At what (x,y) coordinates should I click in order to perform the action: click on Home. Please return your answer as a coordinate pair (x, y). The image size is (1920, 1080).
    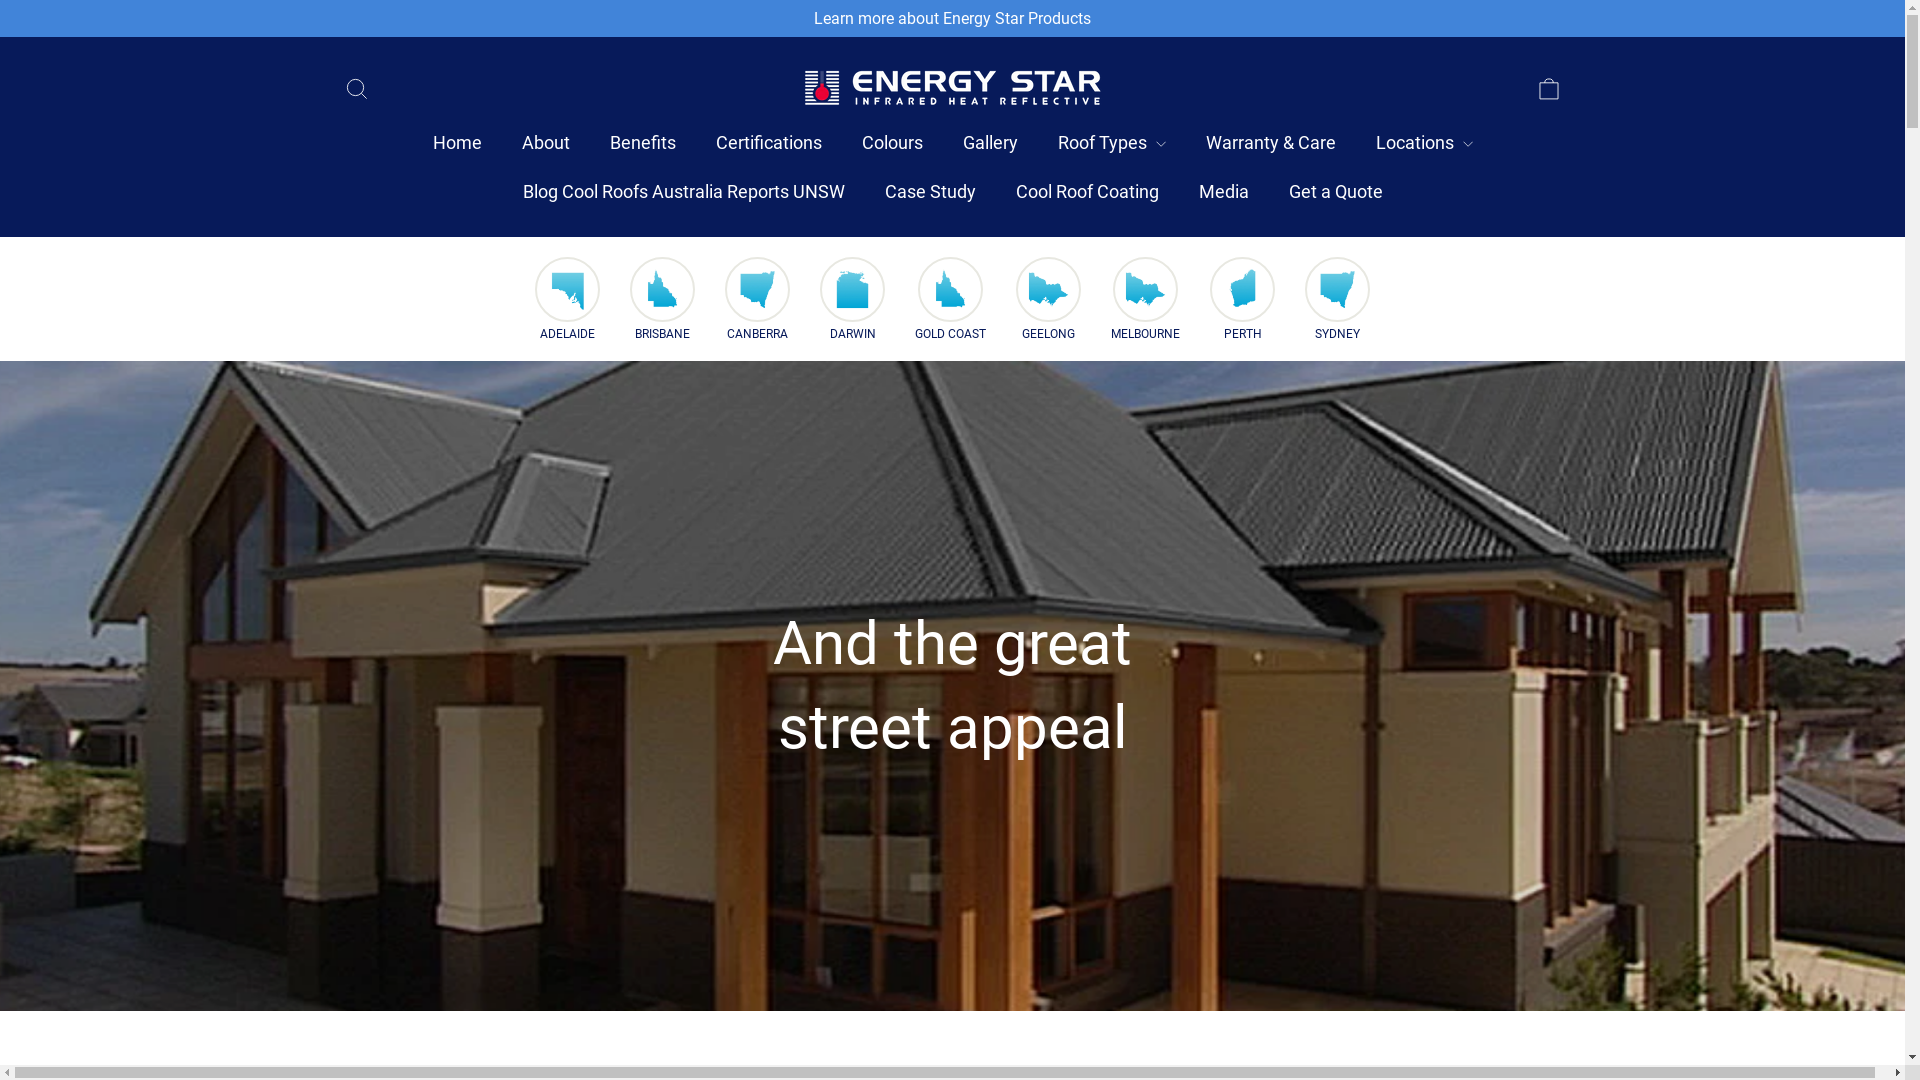
    Looking at the image, I should click on (456, 144).